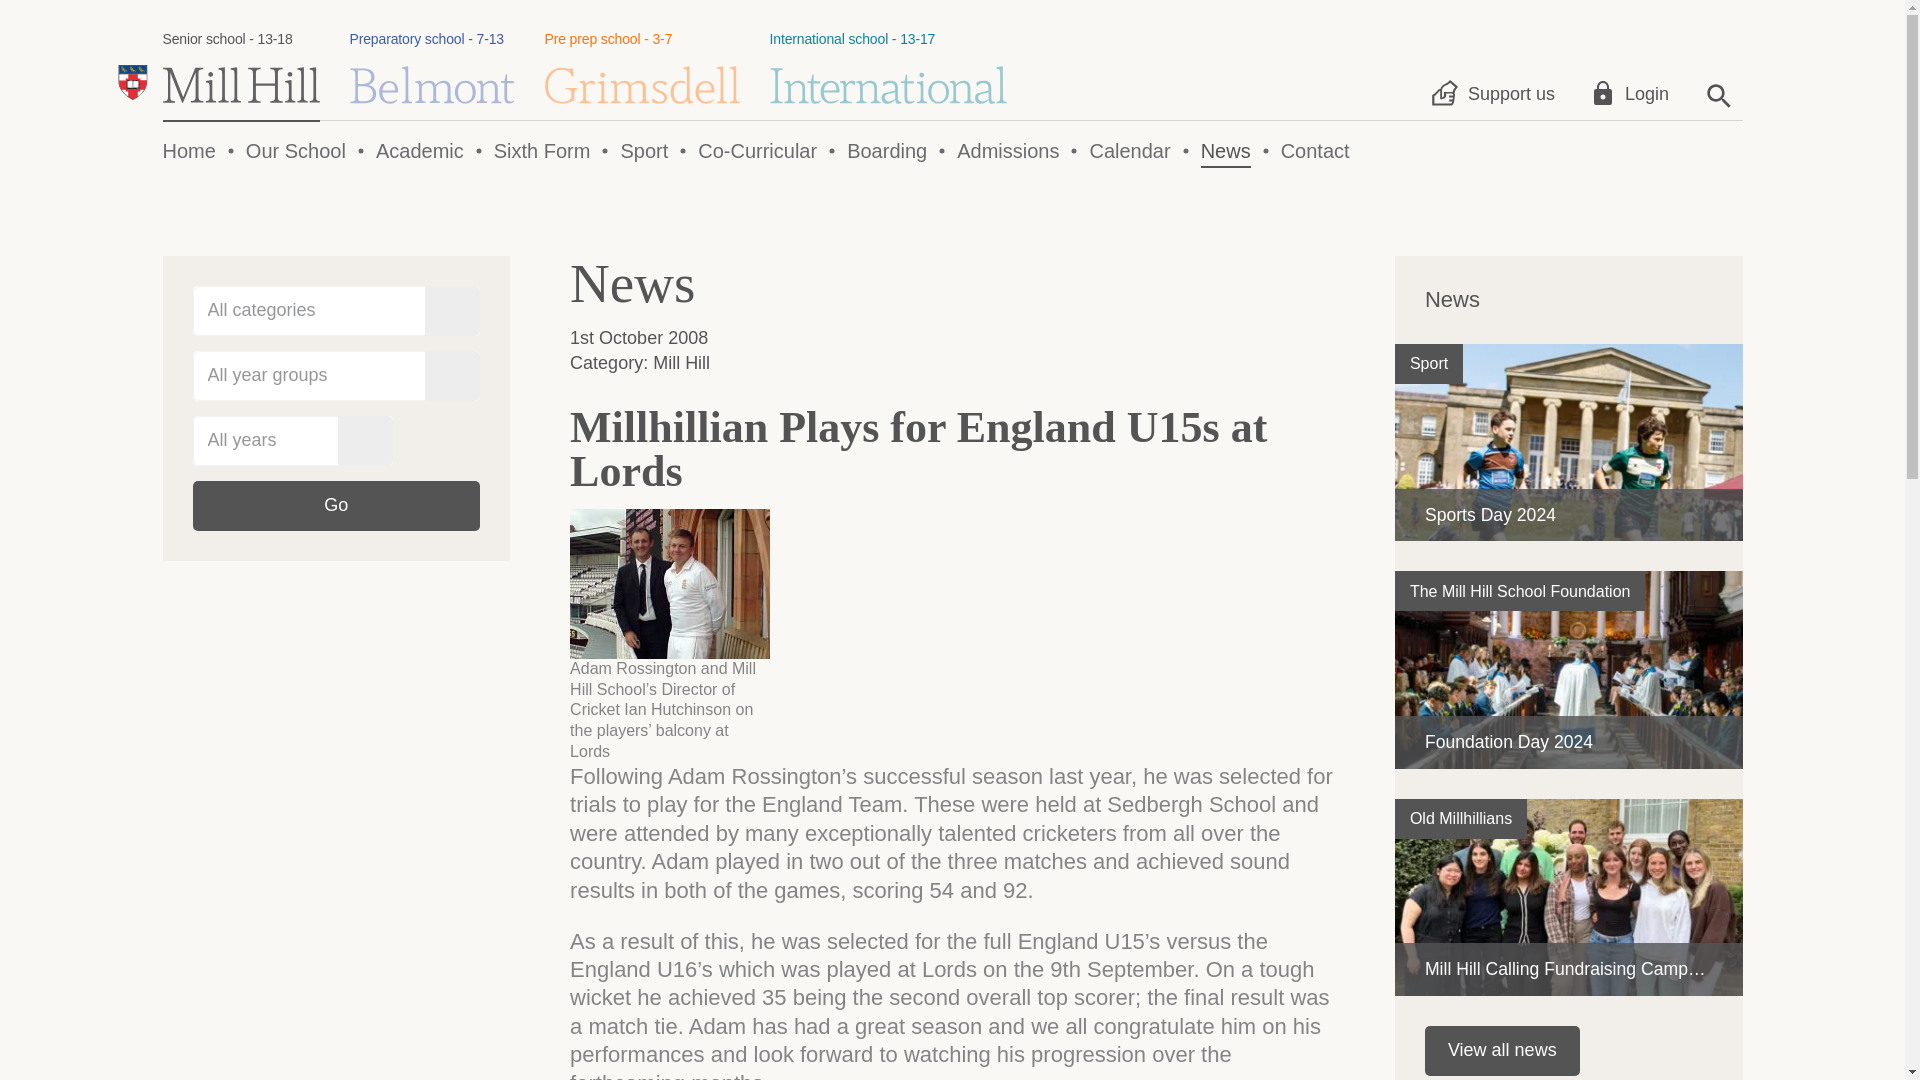 This screenshot has width=1920, height=1080. Describe the element at coordinates (1314, 151) in the screenshot. I see `Contact` at that location.